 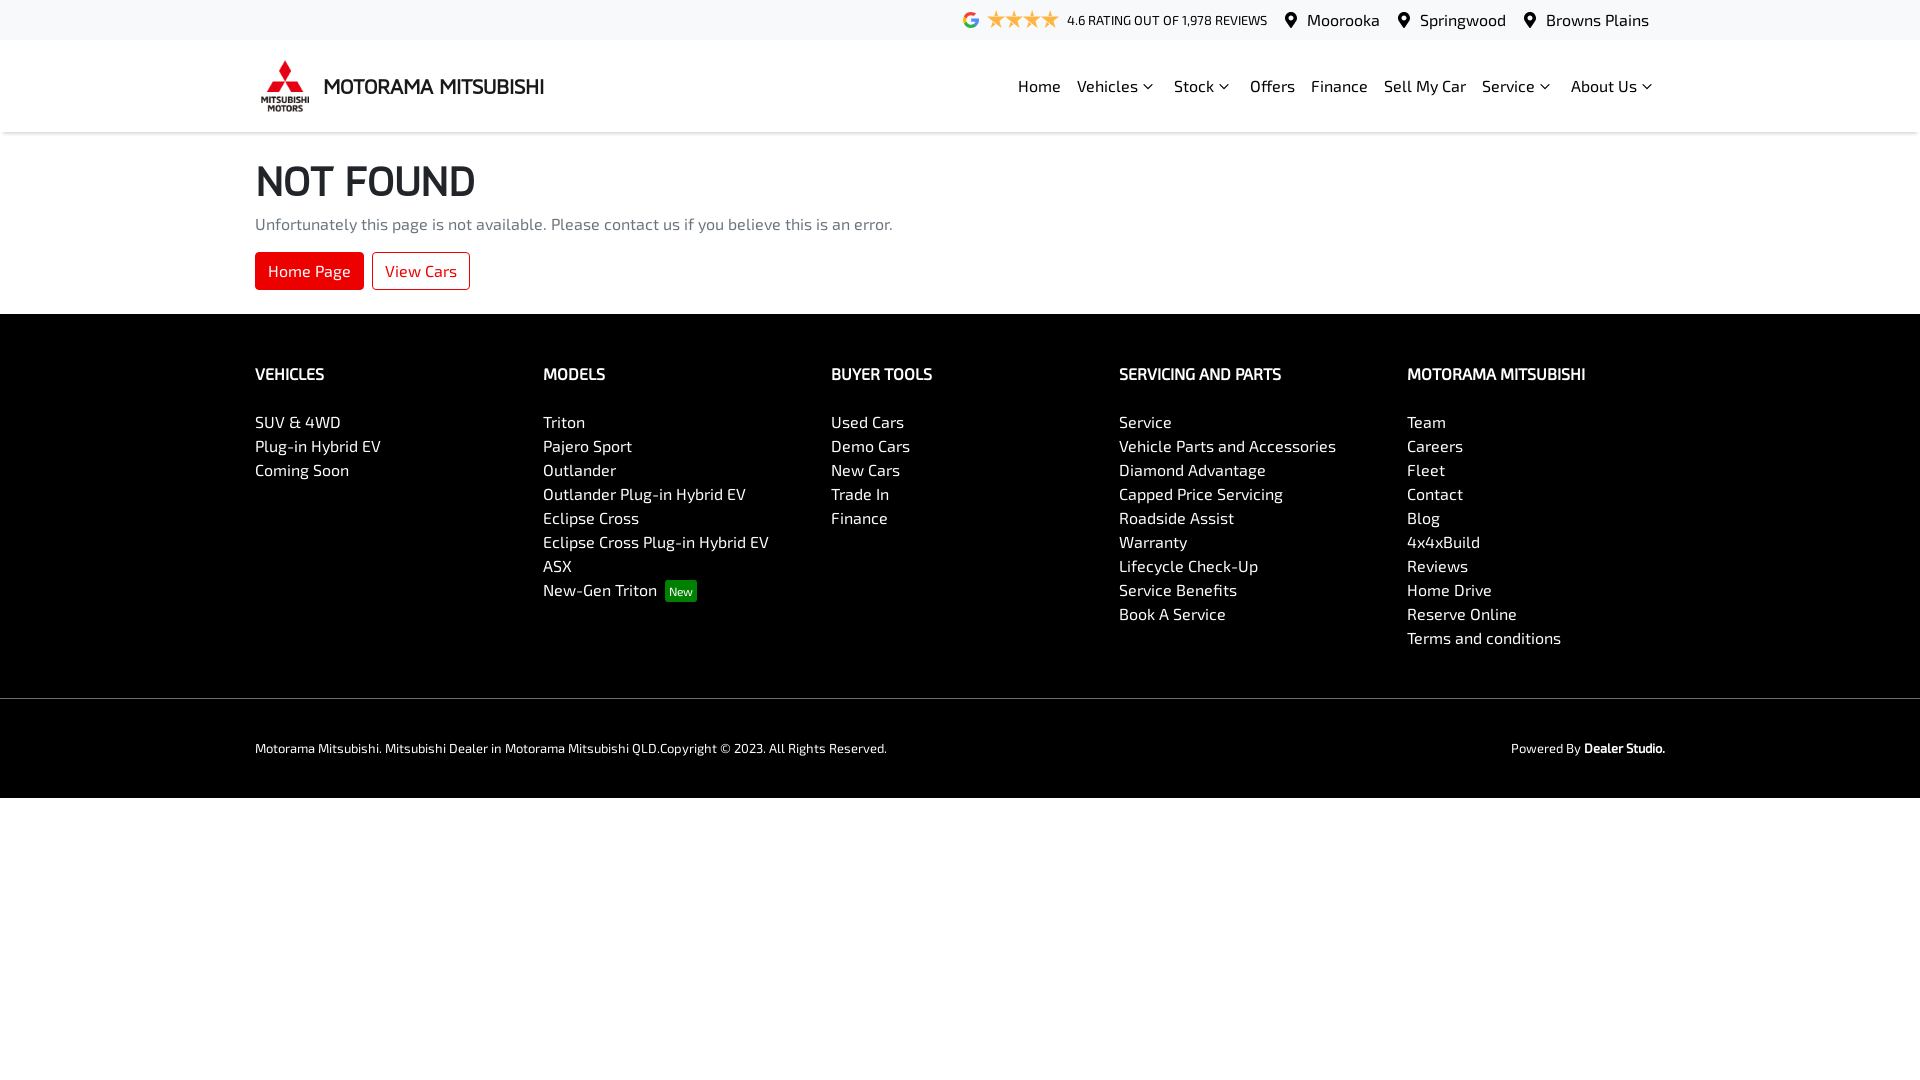 I want to click on Springwood, so click(x=1463, y=20).